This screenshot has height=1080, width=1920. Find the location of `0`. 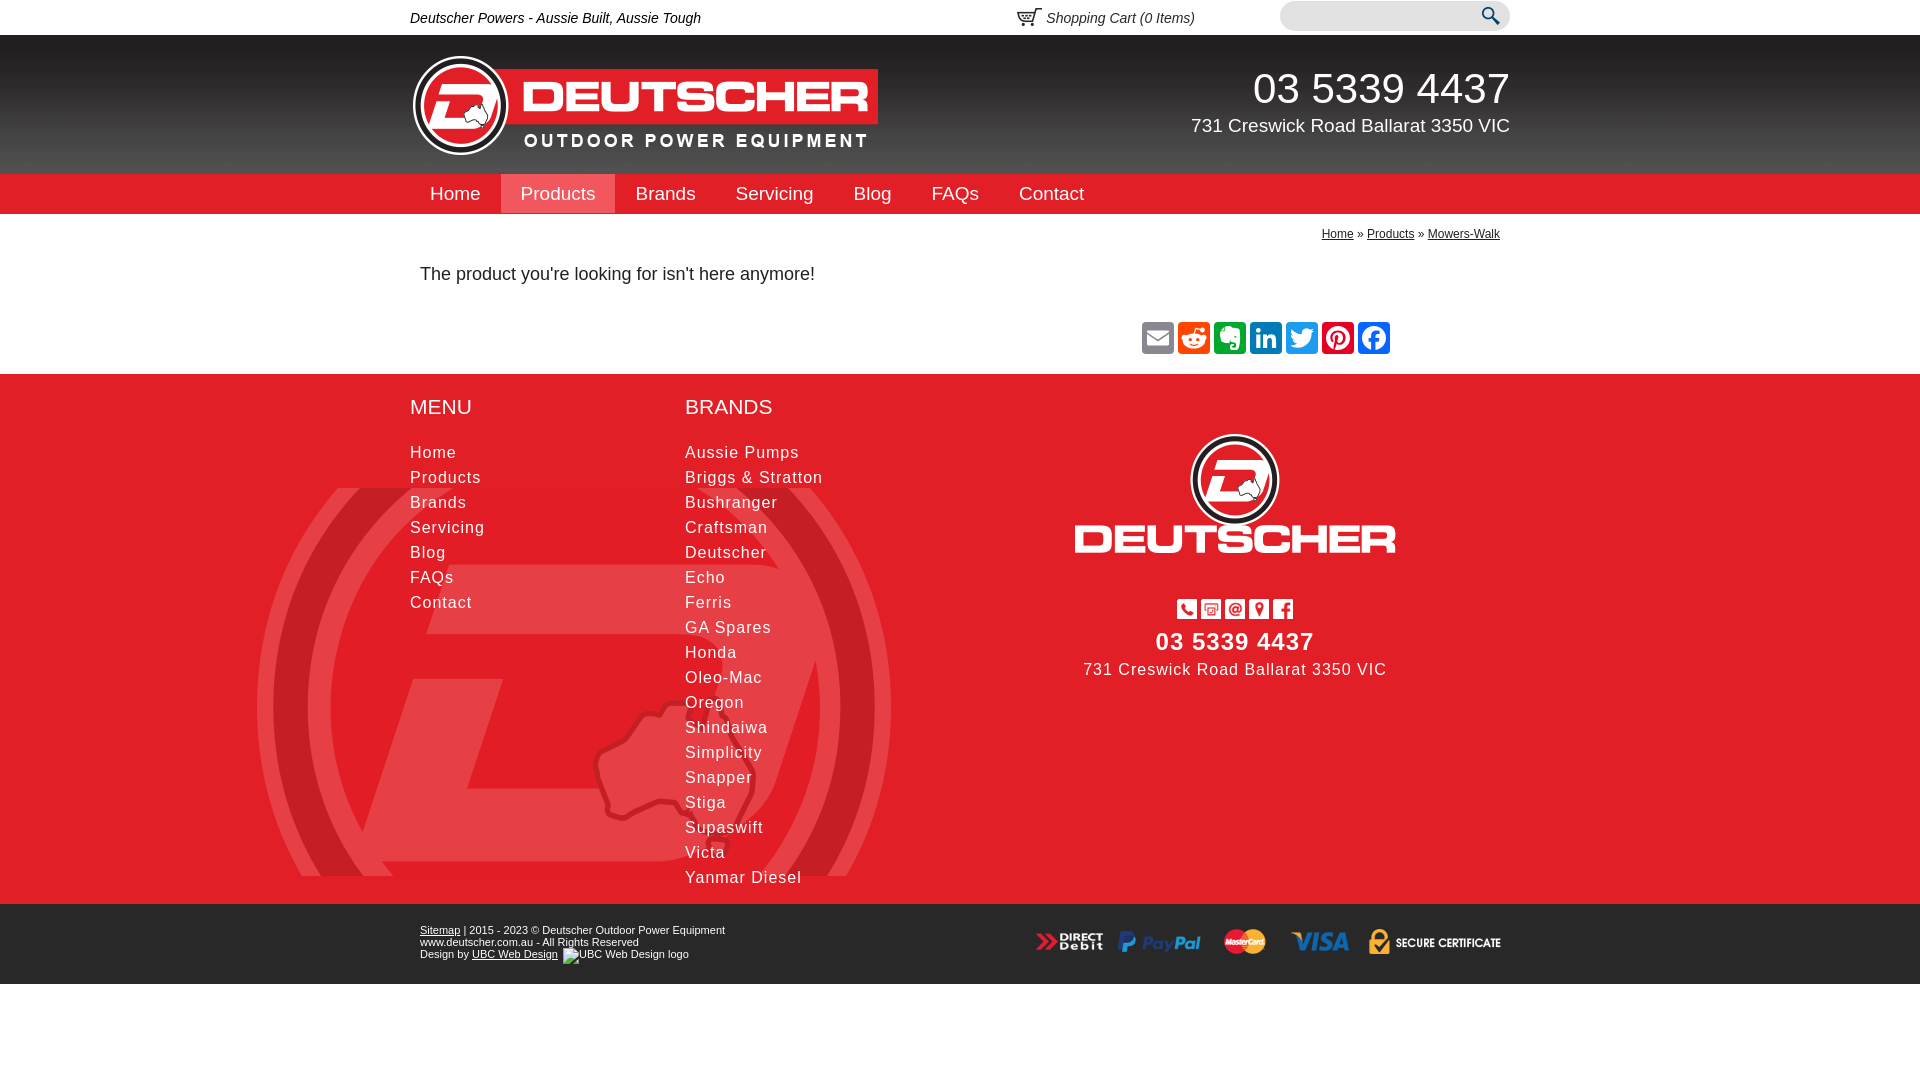

0 is located at coordinates (1148, 18).